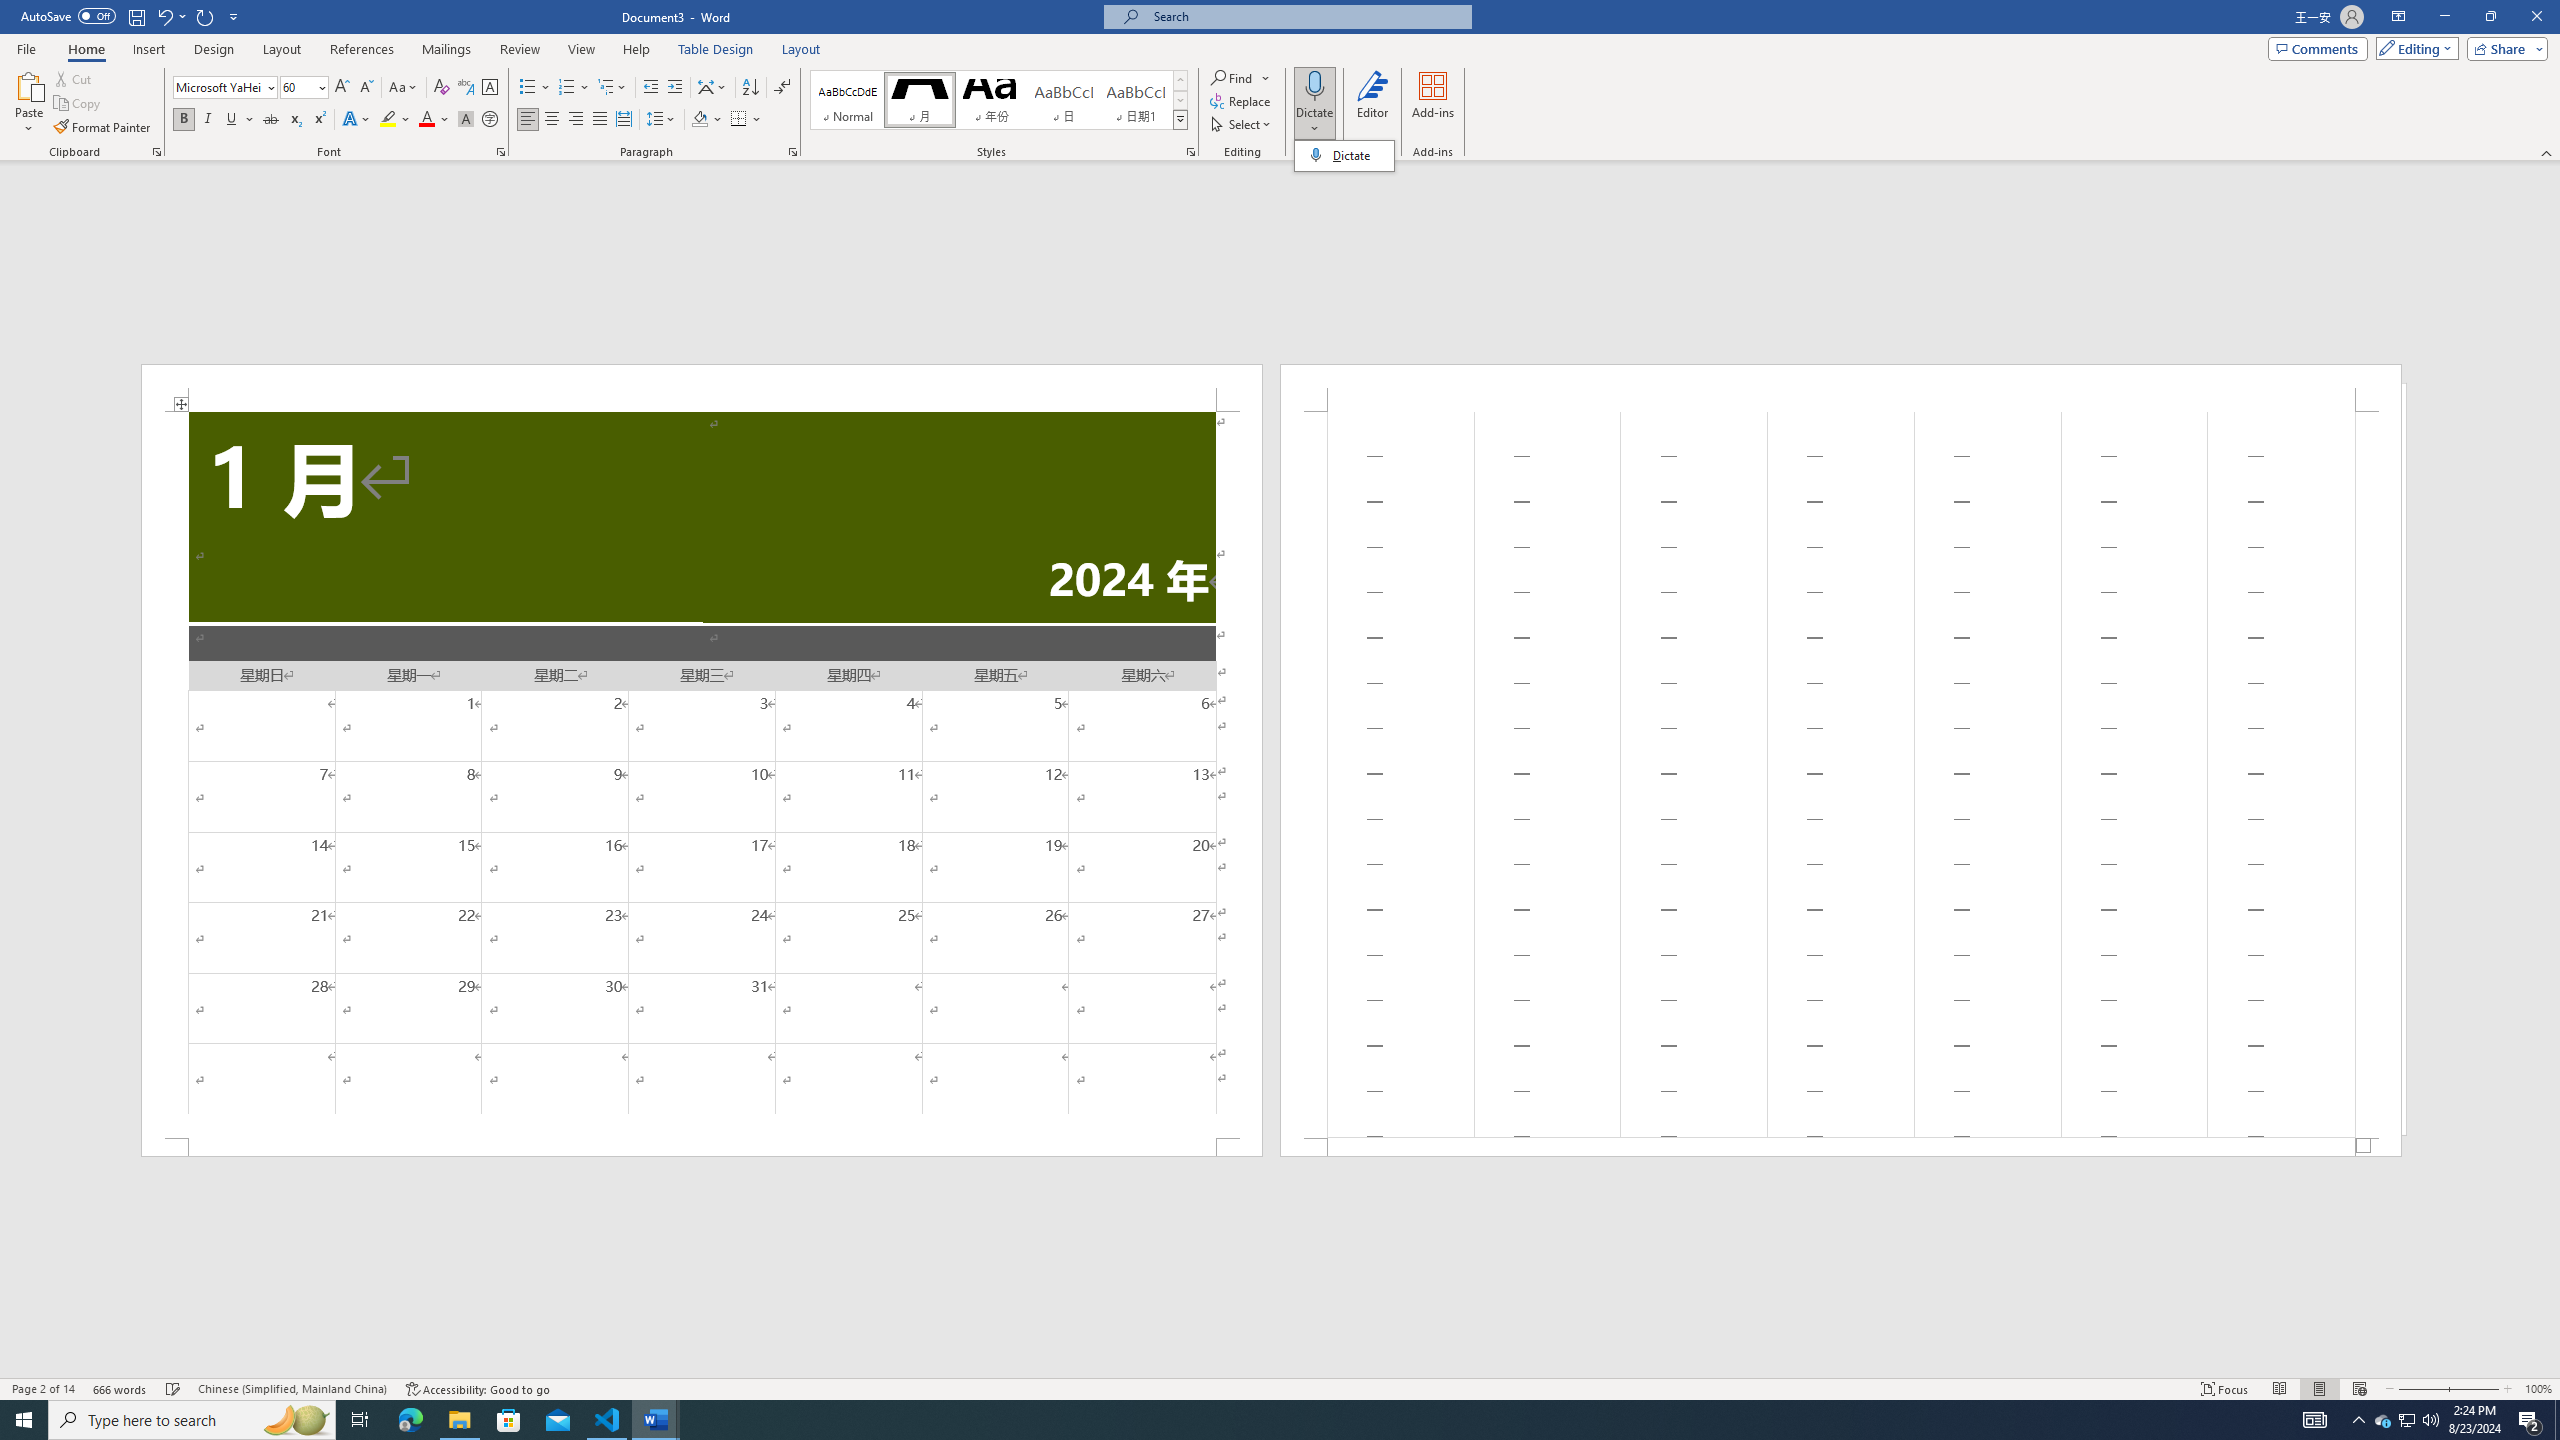  What do you see at coordinates (342, 88) in the screenshot?
I see `Grow Font` at bounding box center [342, 88].